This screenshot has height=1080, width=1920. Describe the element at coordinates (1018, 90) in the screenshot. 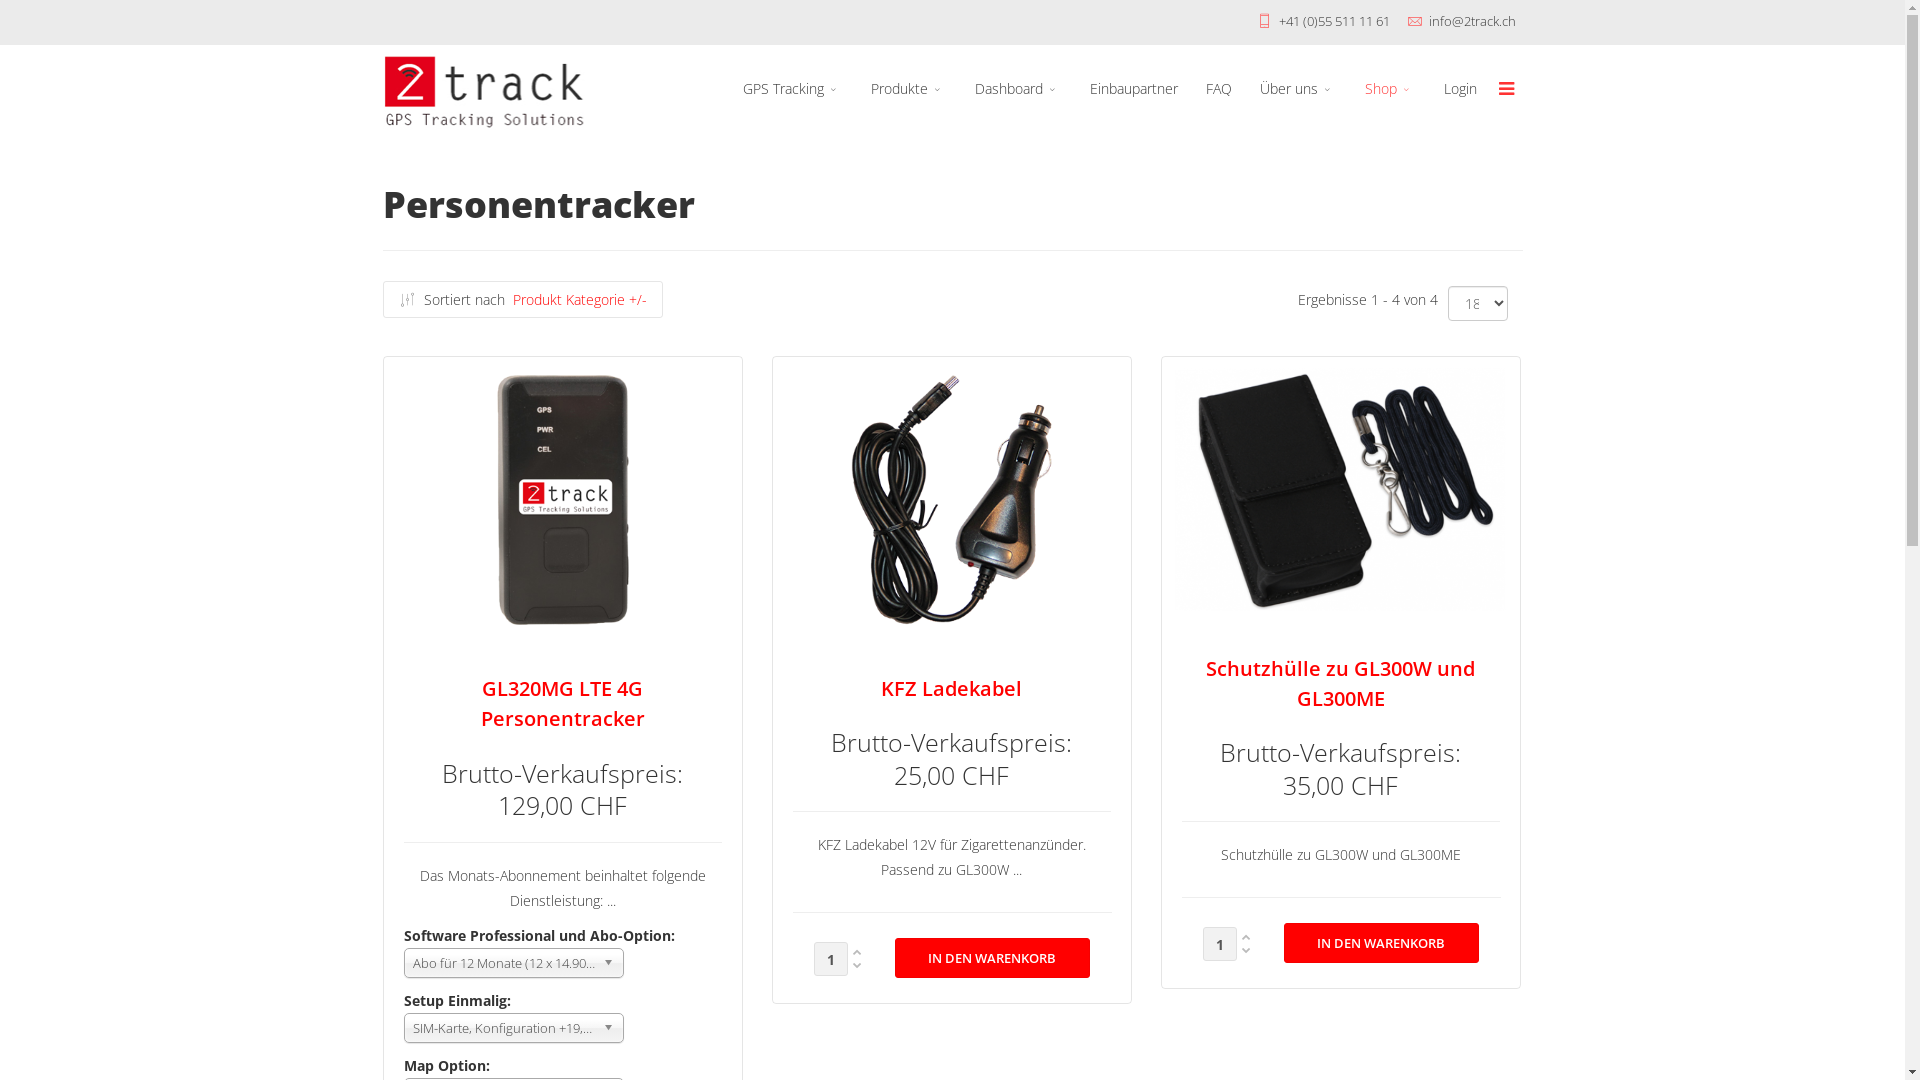

I see `Dashboard` at that location.